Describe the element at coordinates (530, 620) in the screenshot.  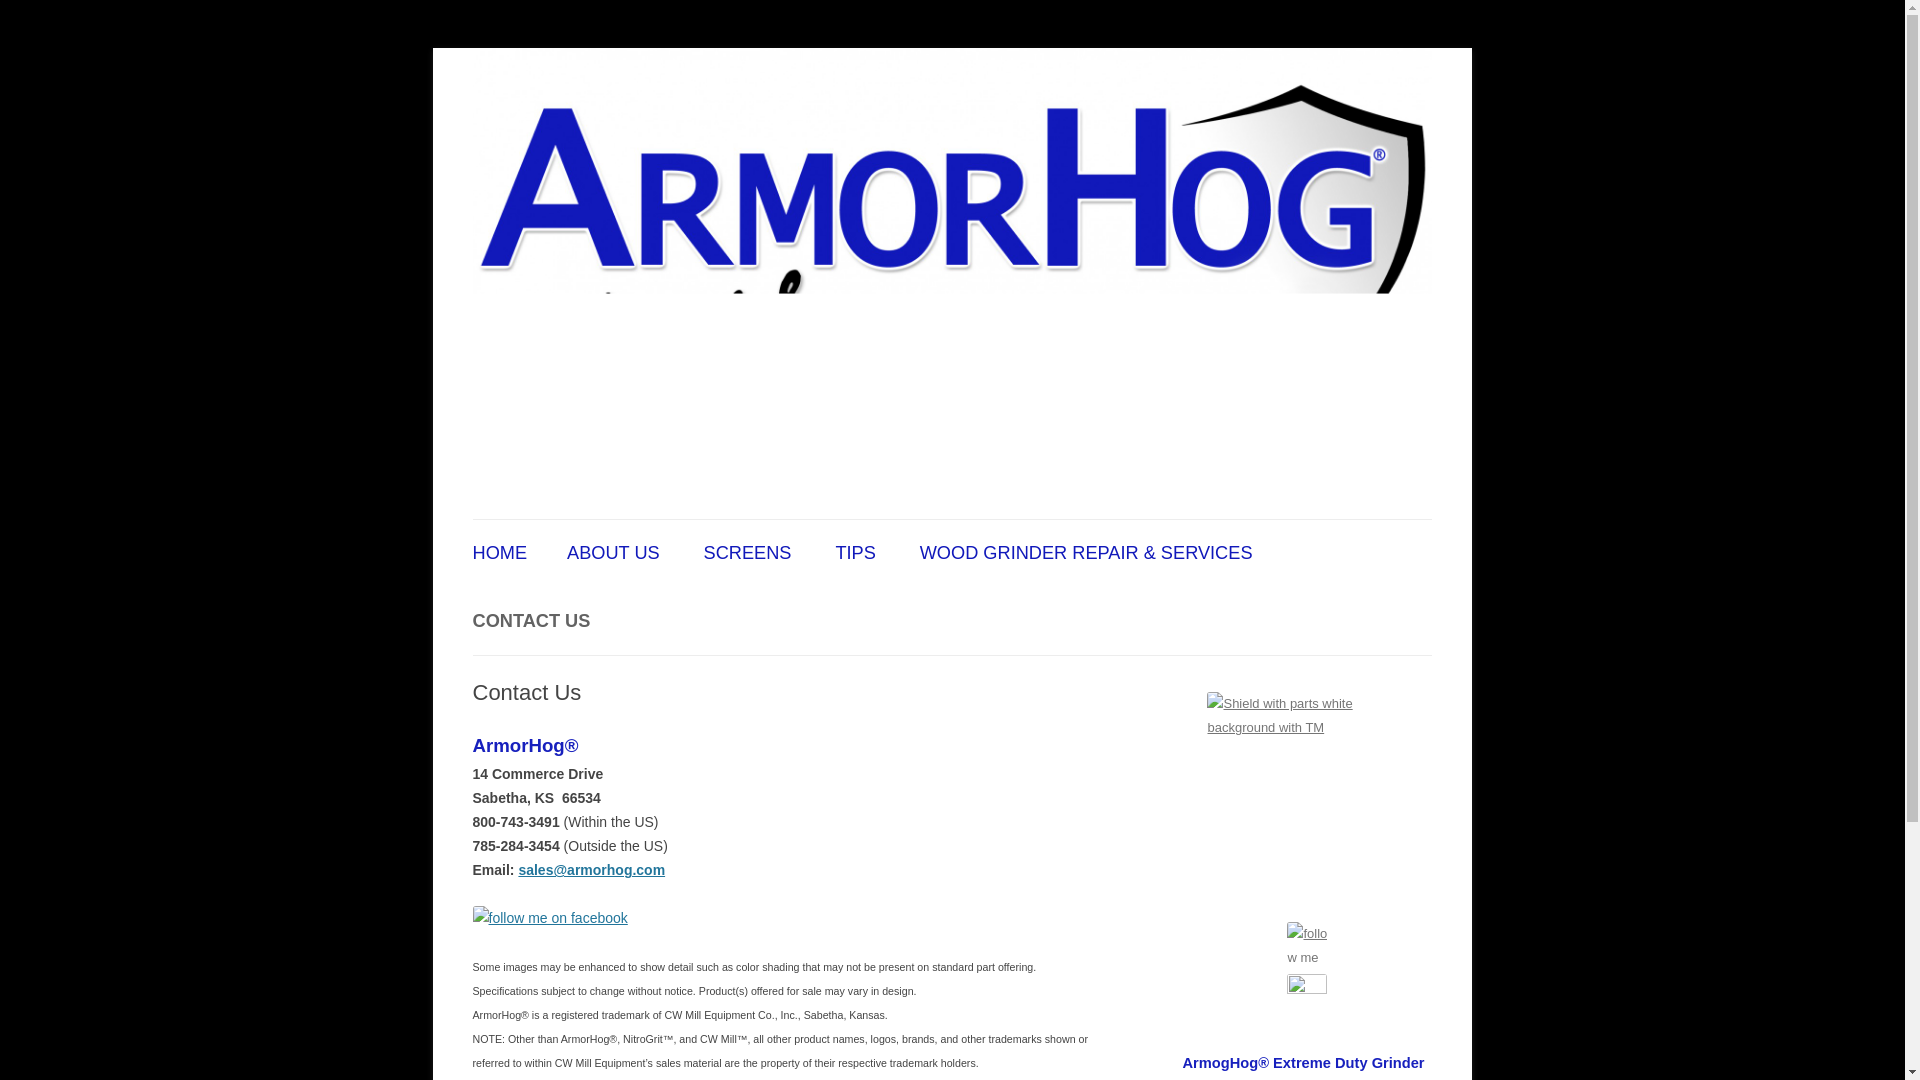
I see `CONTACT US` at that location.